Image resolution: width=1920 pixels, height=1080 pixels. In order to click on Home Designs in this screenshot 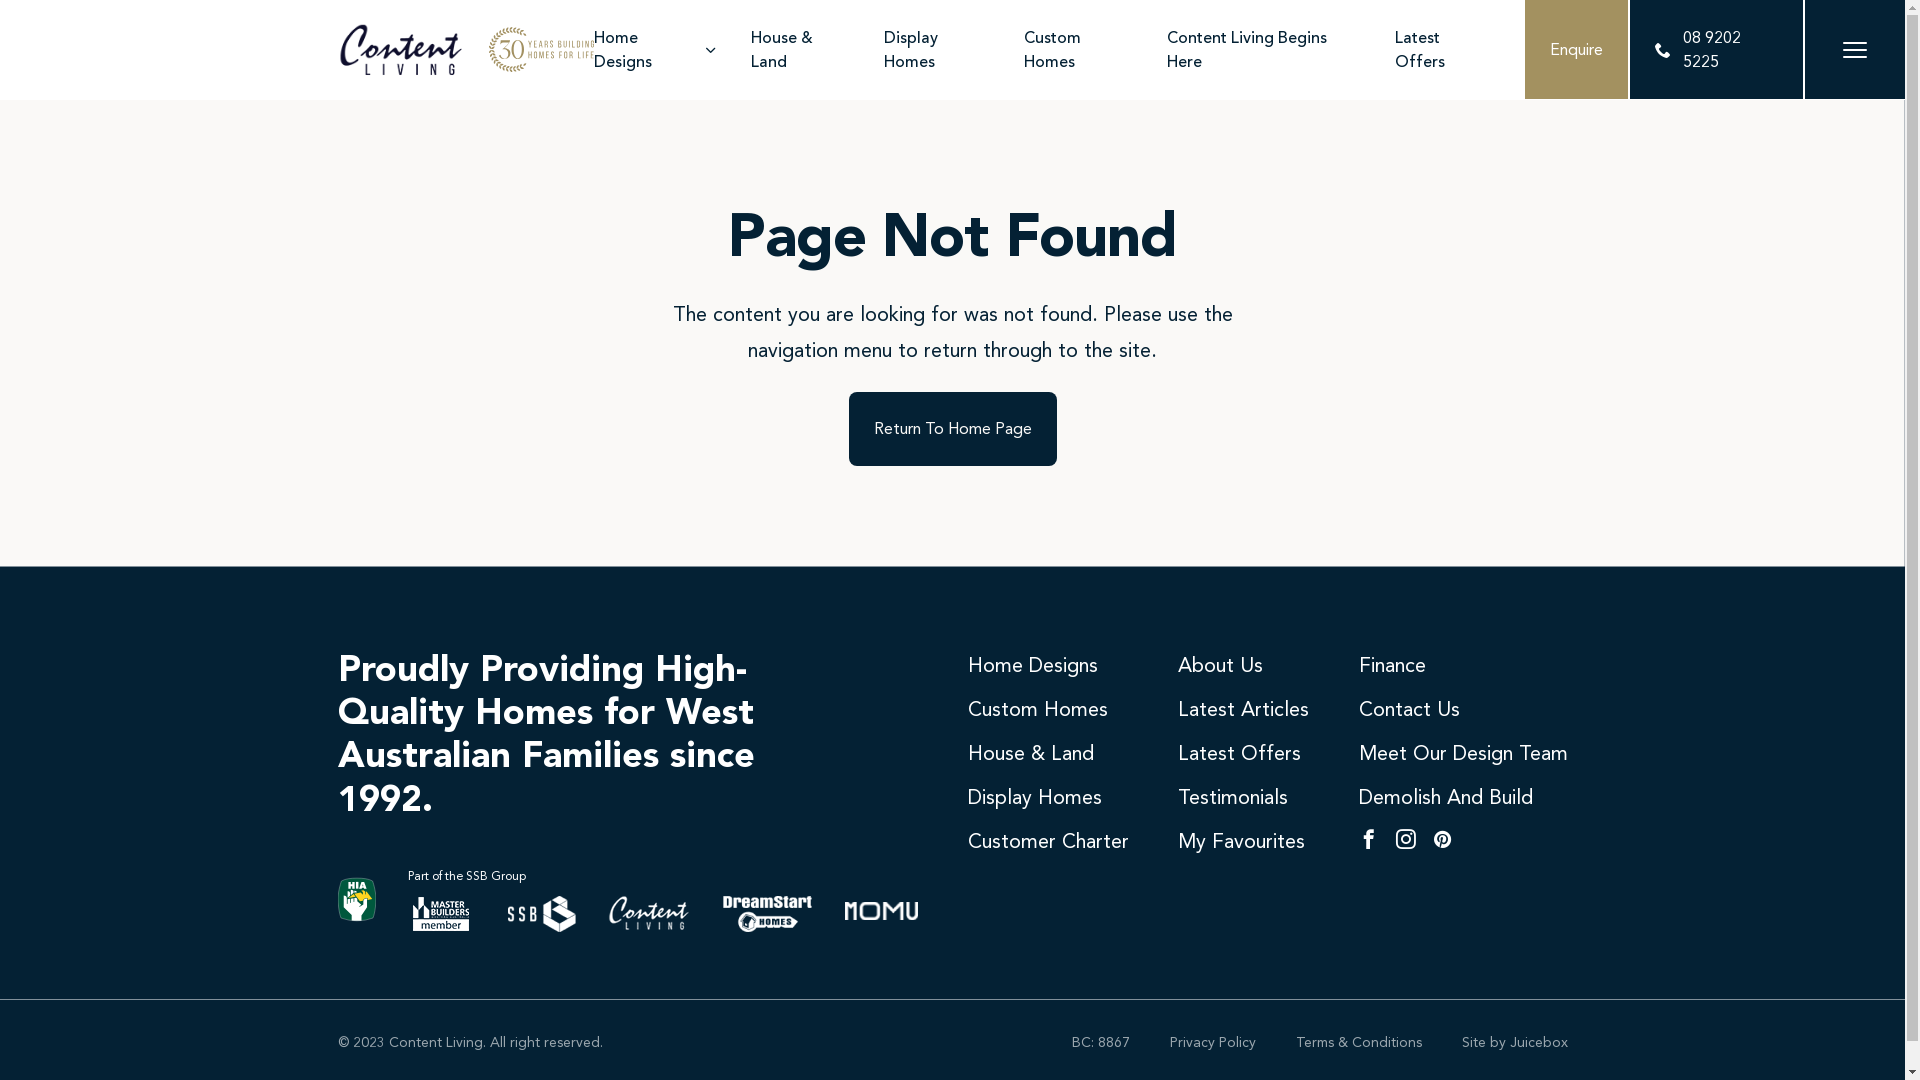, I will do `click(657, 50)`.